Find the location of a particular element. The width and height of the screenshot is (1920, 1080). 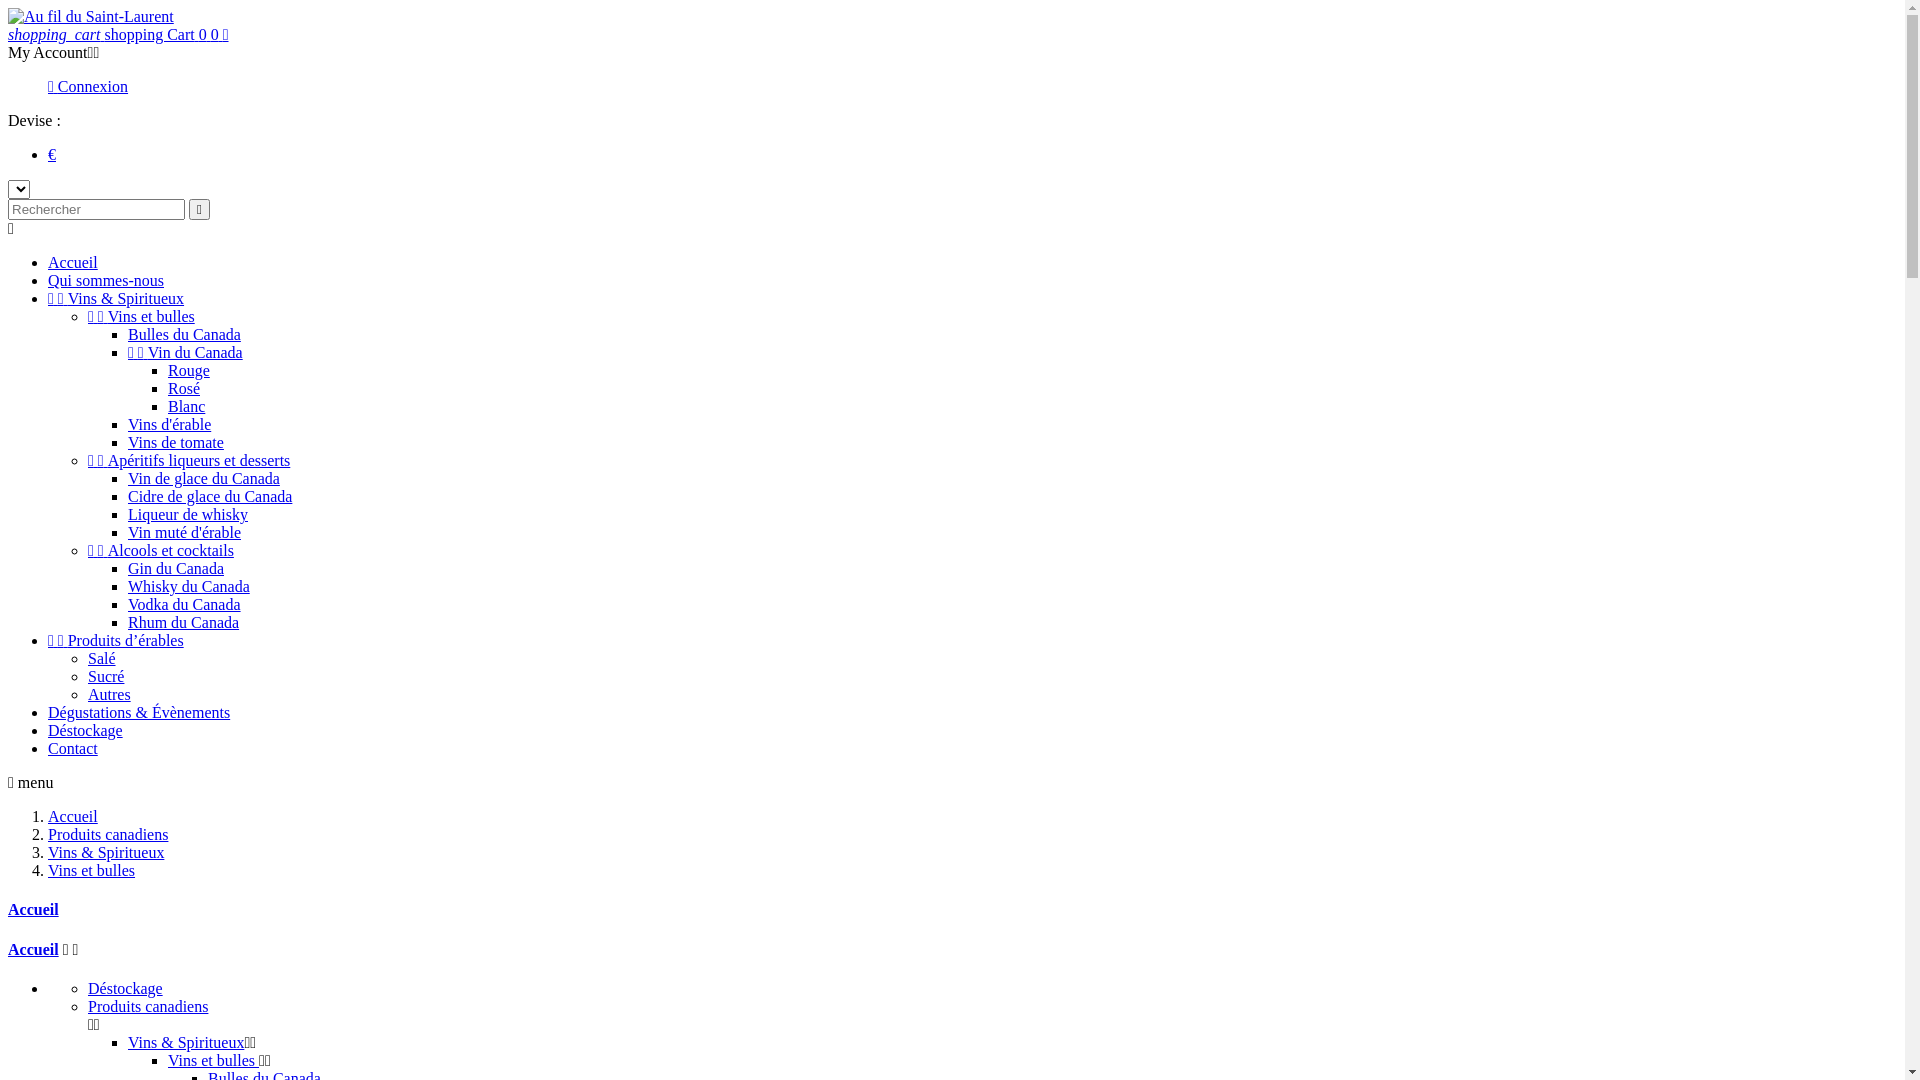

Vins & Spiritueux is located at coordinates (186, 1042).